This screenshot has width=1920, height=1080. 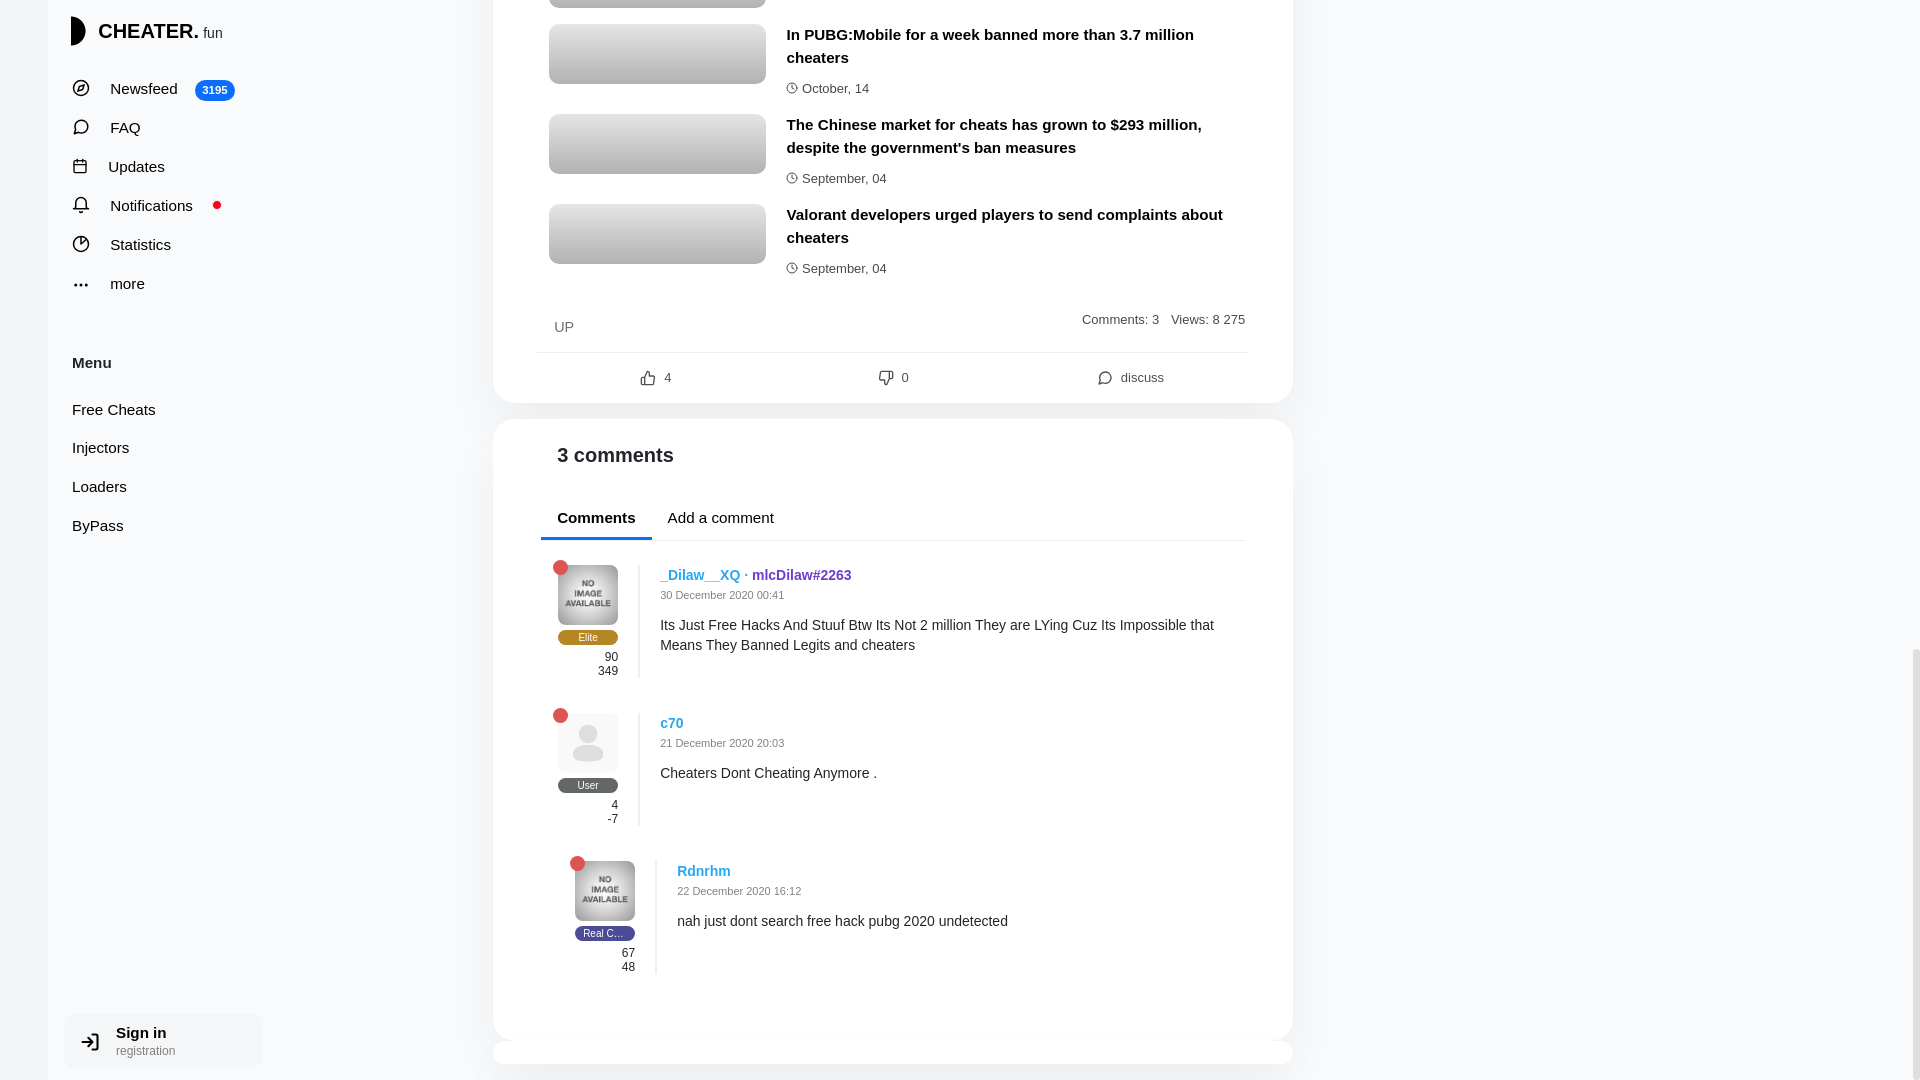 I want to click on discuss, so click(x=1130, y=378).